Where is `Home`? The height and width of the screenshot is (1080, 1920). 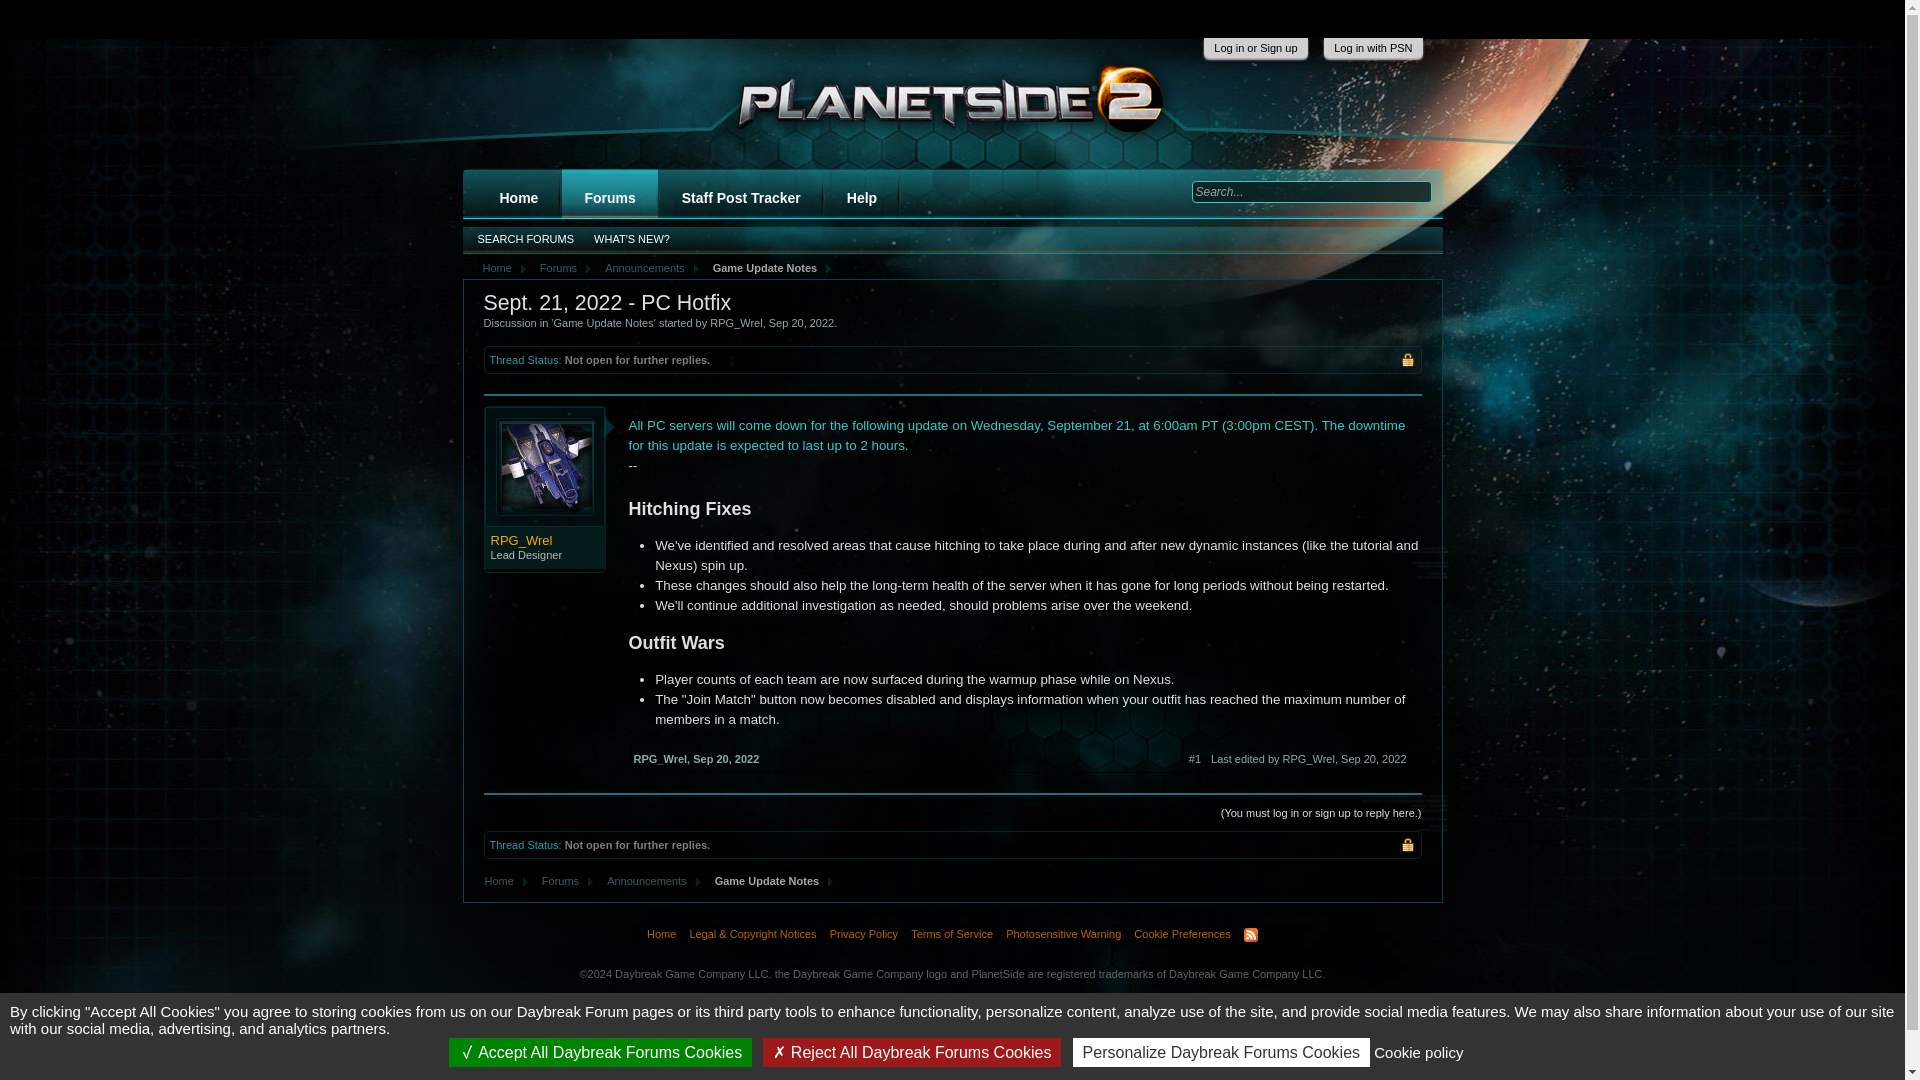 Home is located at coordinates (496, 267).